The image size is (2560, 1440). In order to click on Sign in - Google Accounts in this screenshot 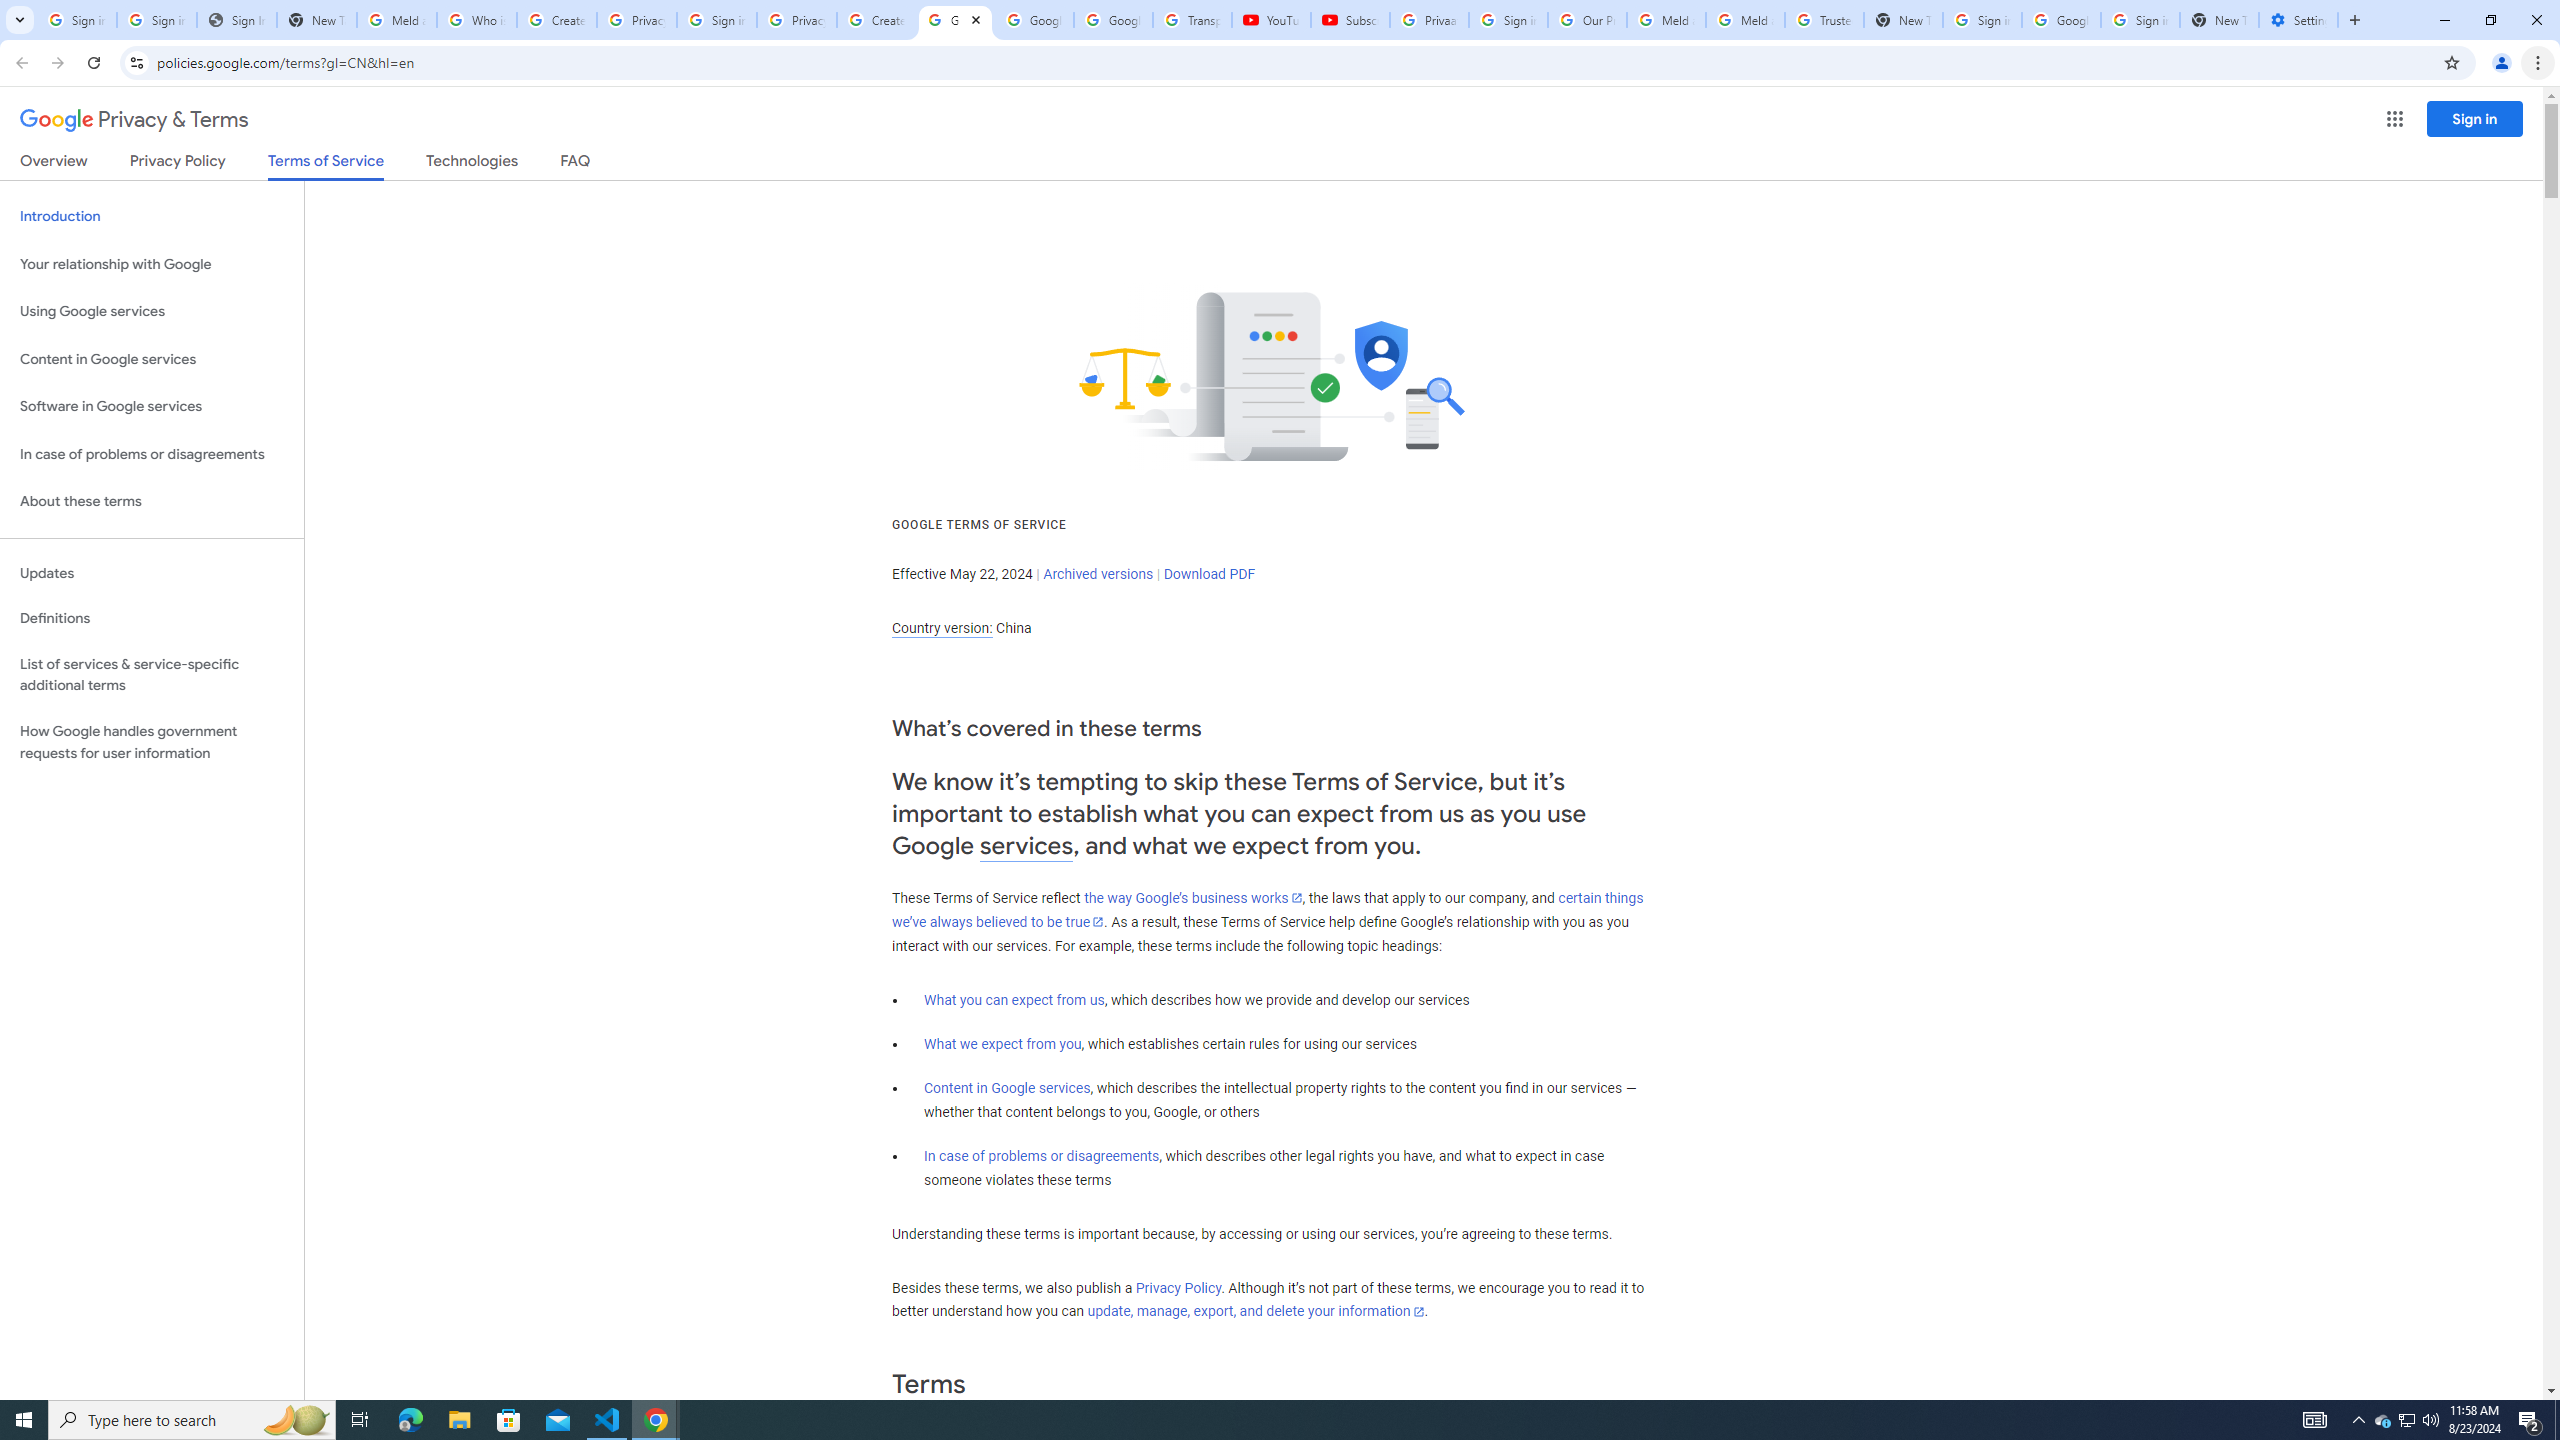, I will do `click(1508, 20)`.